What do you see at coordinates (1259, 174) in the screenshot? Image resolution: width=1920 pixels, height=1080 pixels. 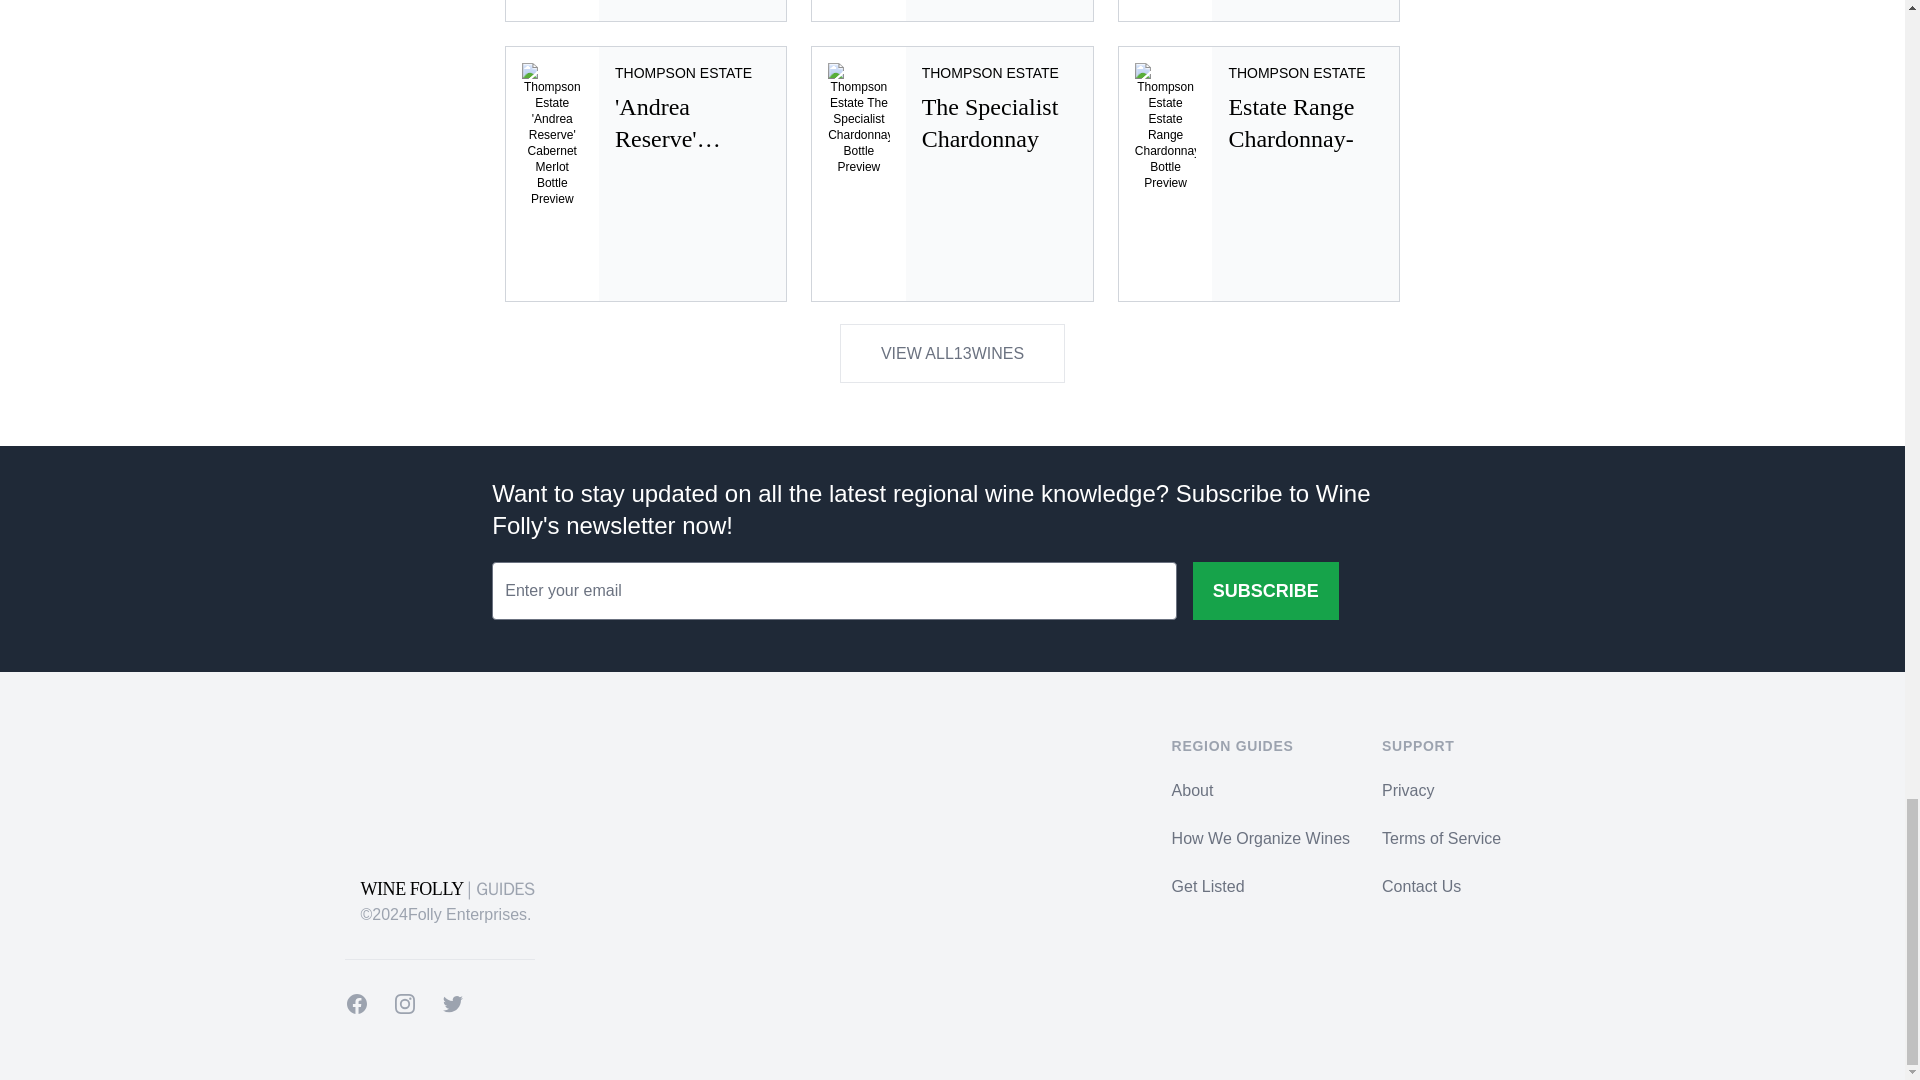 I see `Facebook` at bounding box center [1259, 174].